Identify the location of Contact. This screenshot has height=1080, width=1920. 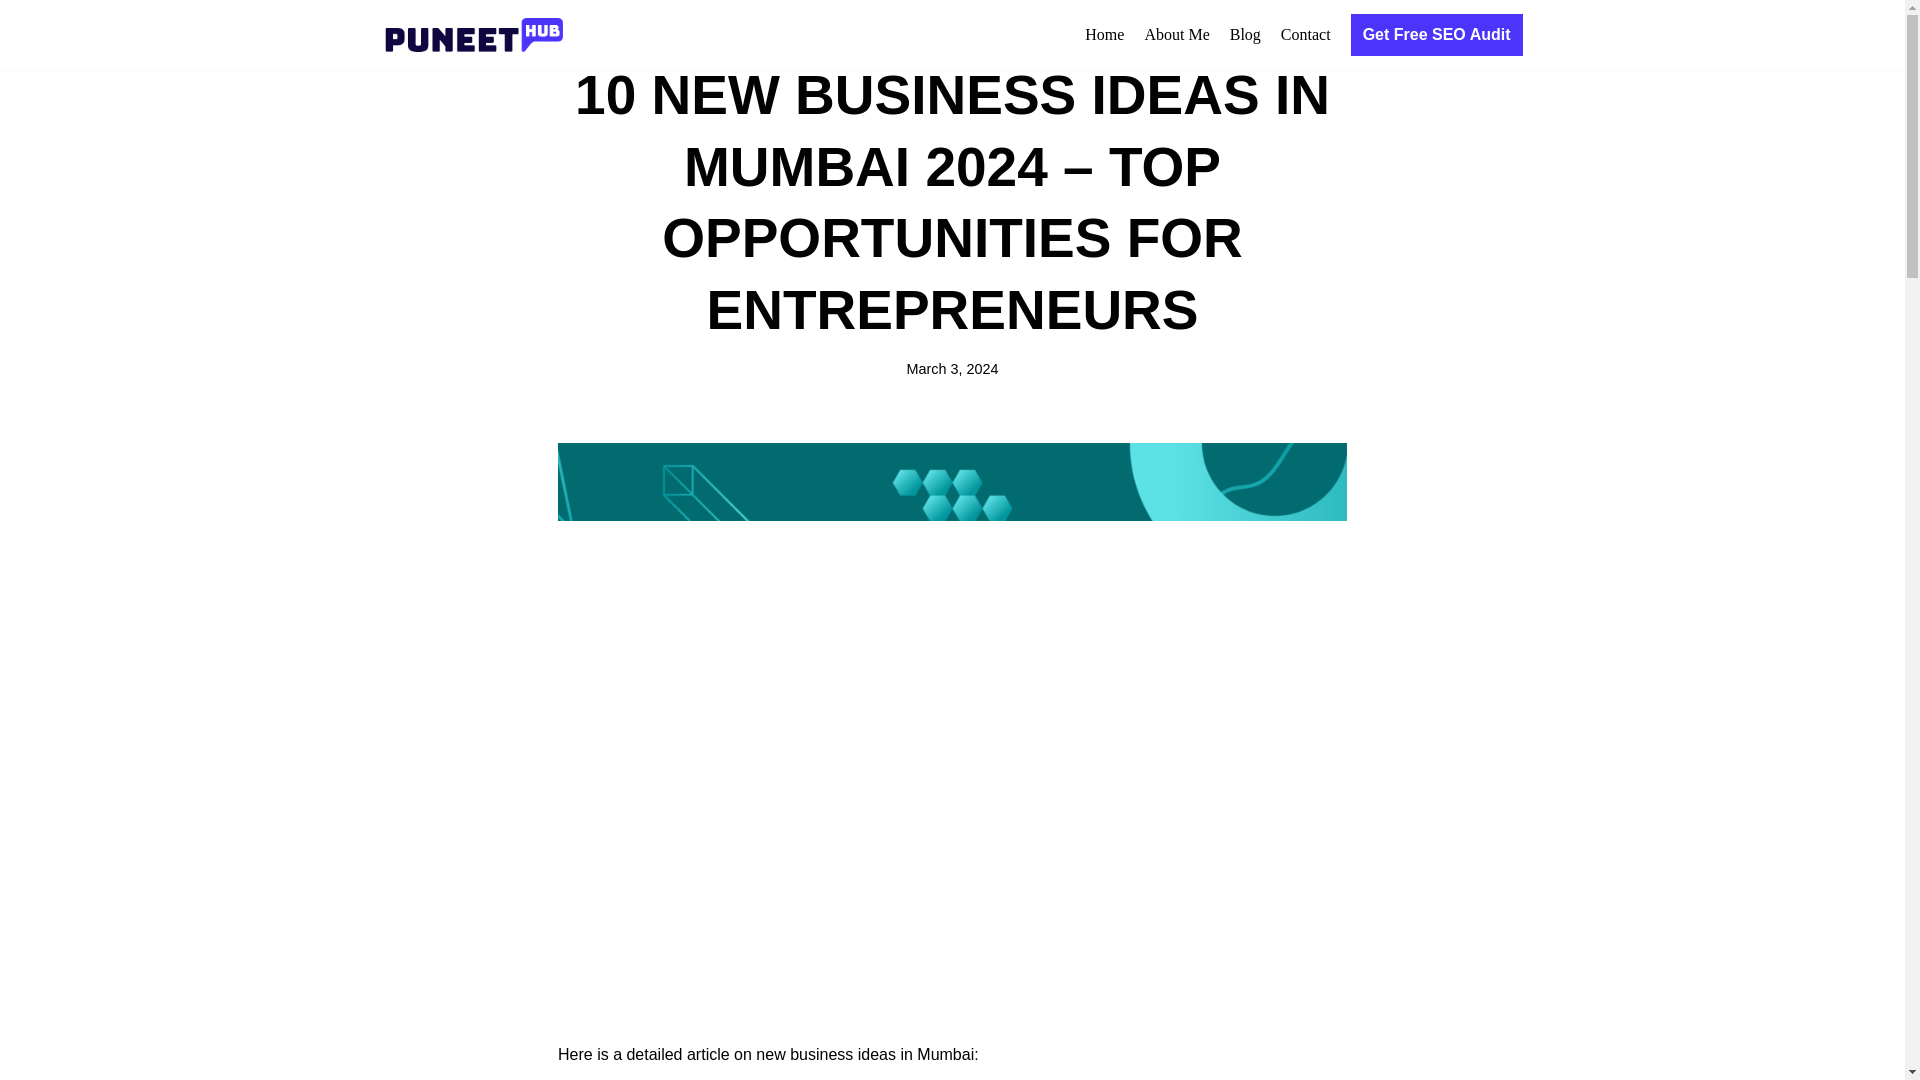
(1305, 34).